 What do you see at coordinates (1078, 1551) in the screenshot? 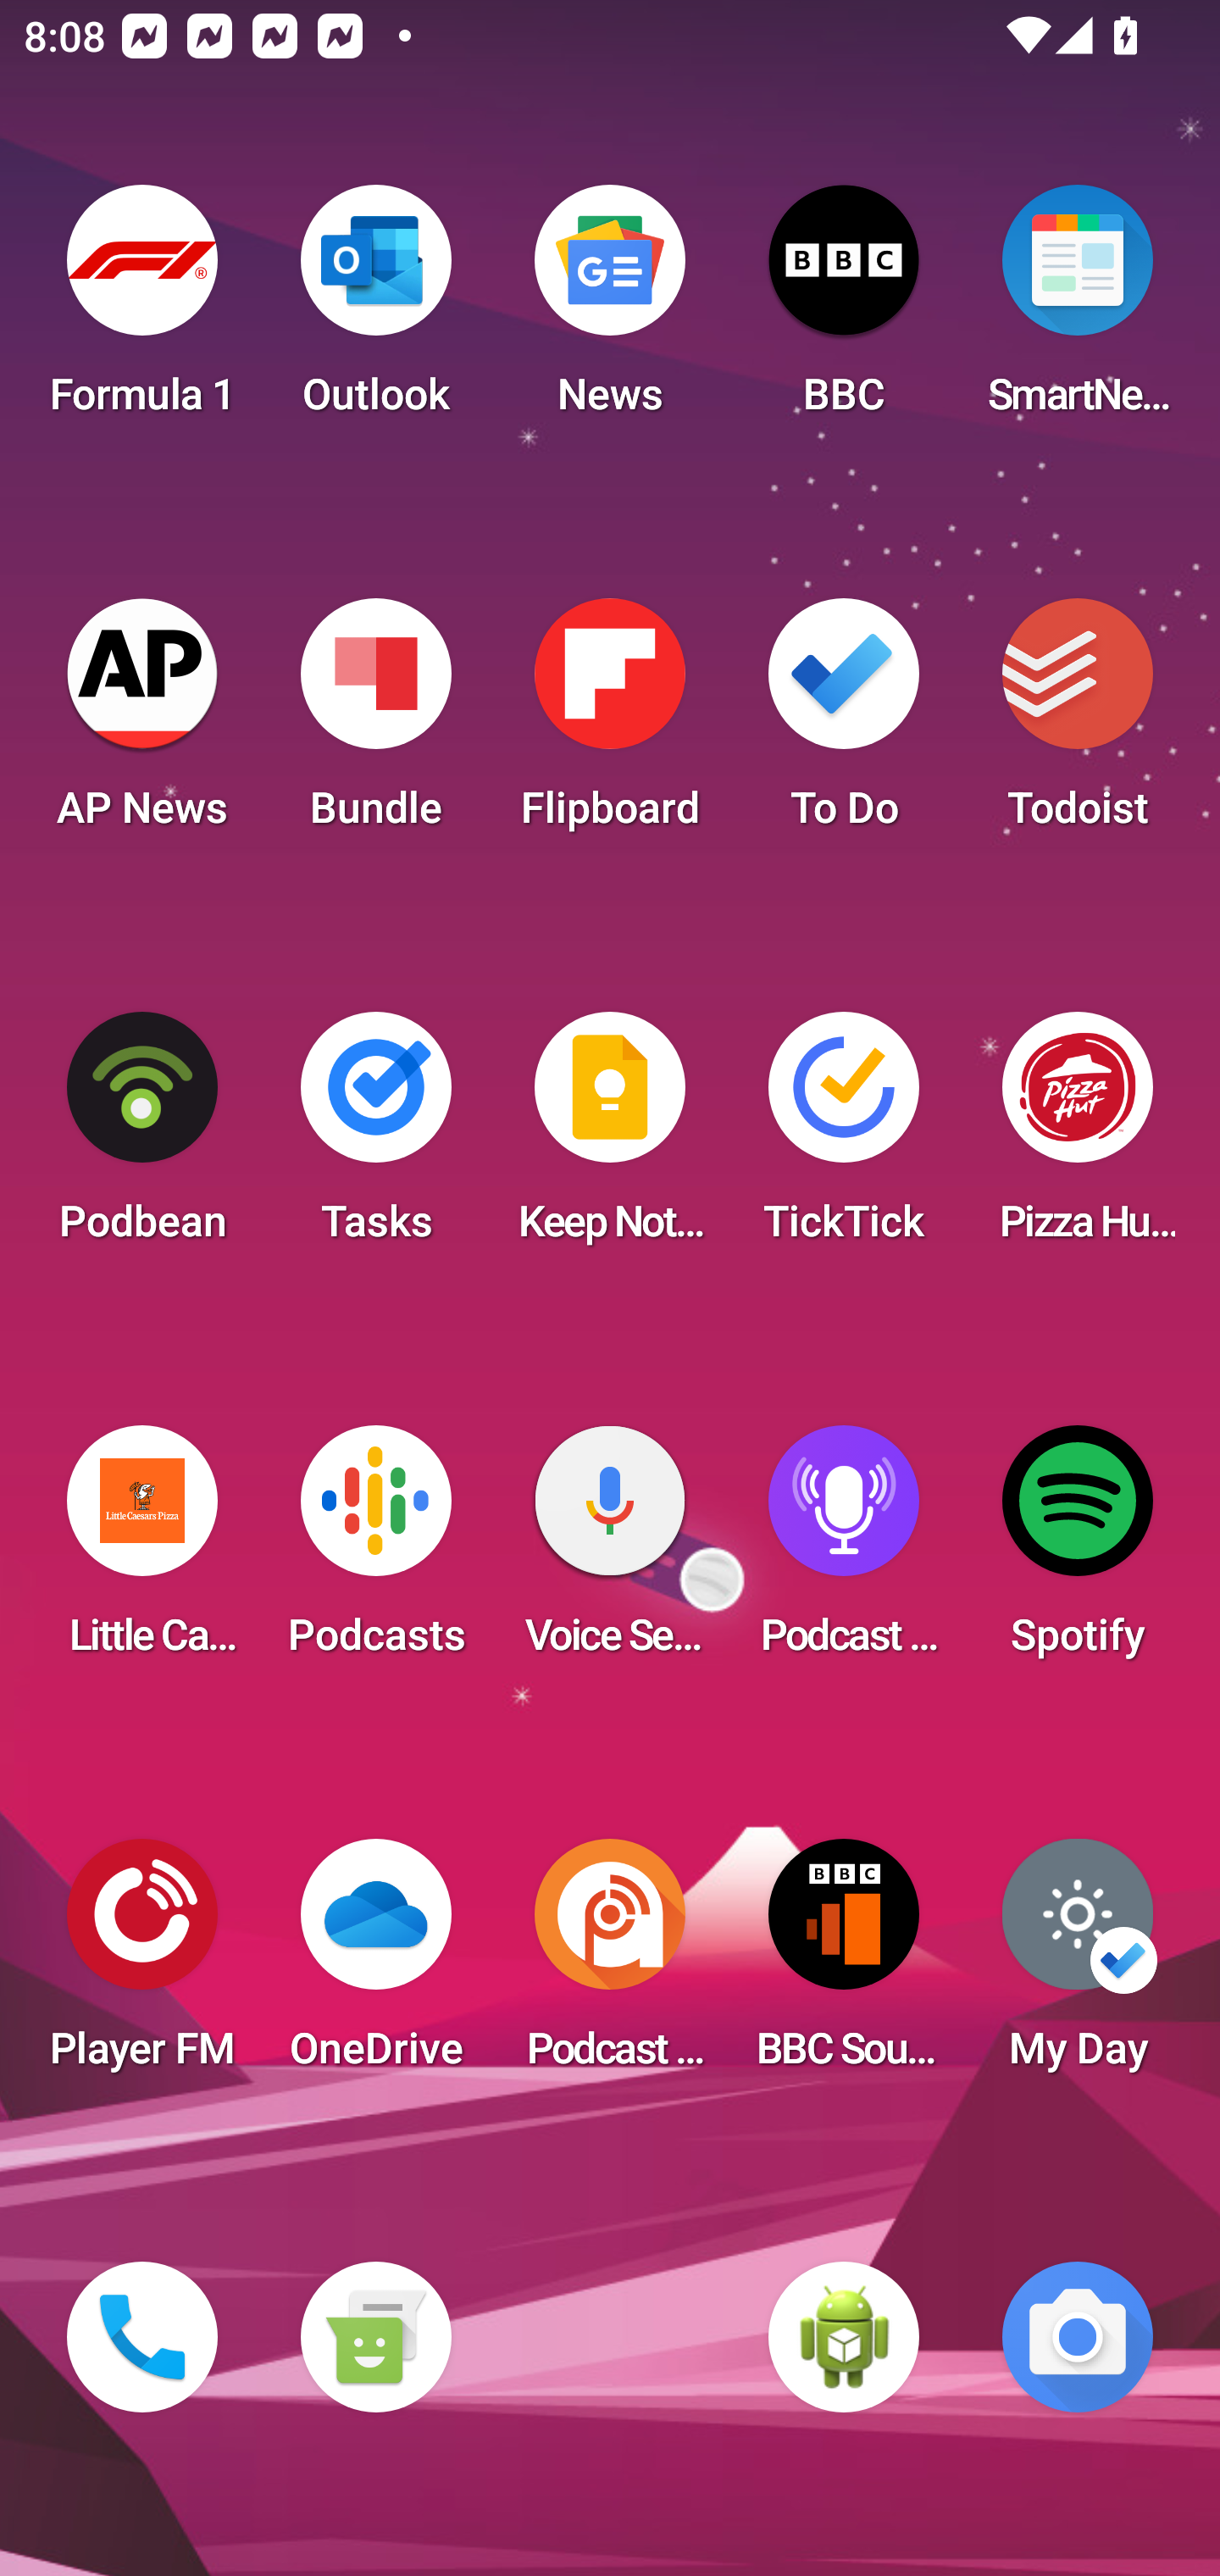
I see `Spotify` at bounding box center [1078, 1551].